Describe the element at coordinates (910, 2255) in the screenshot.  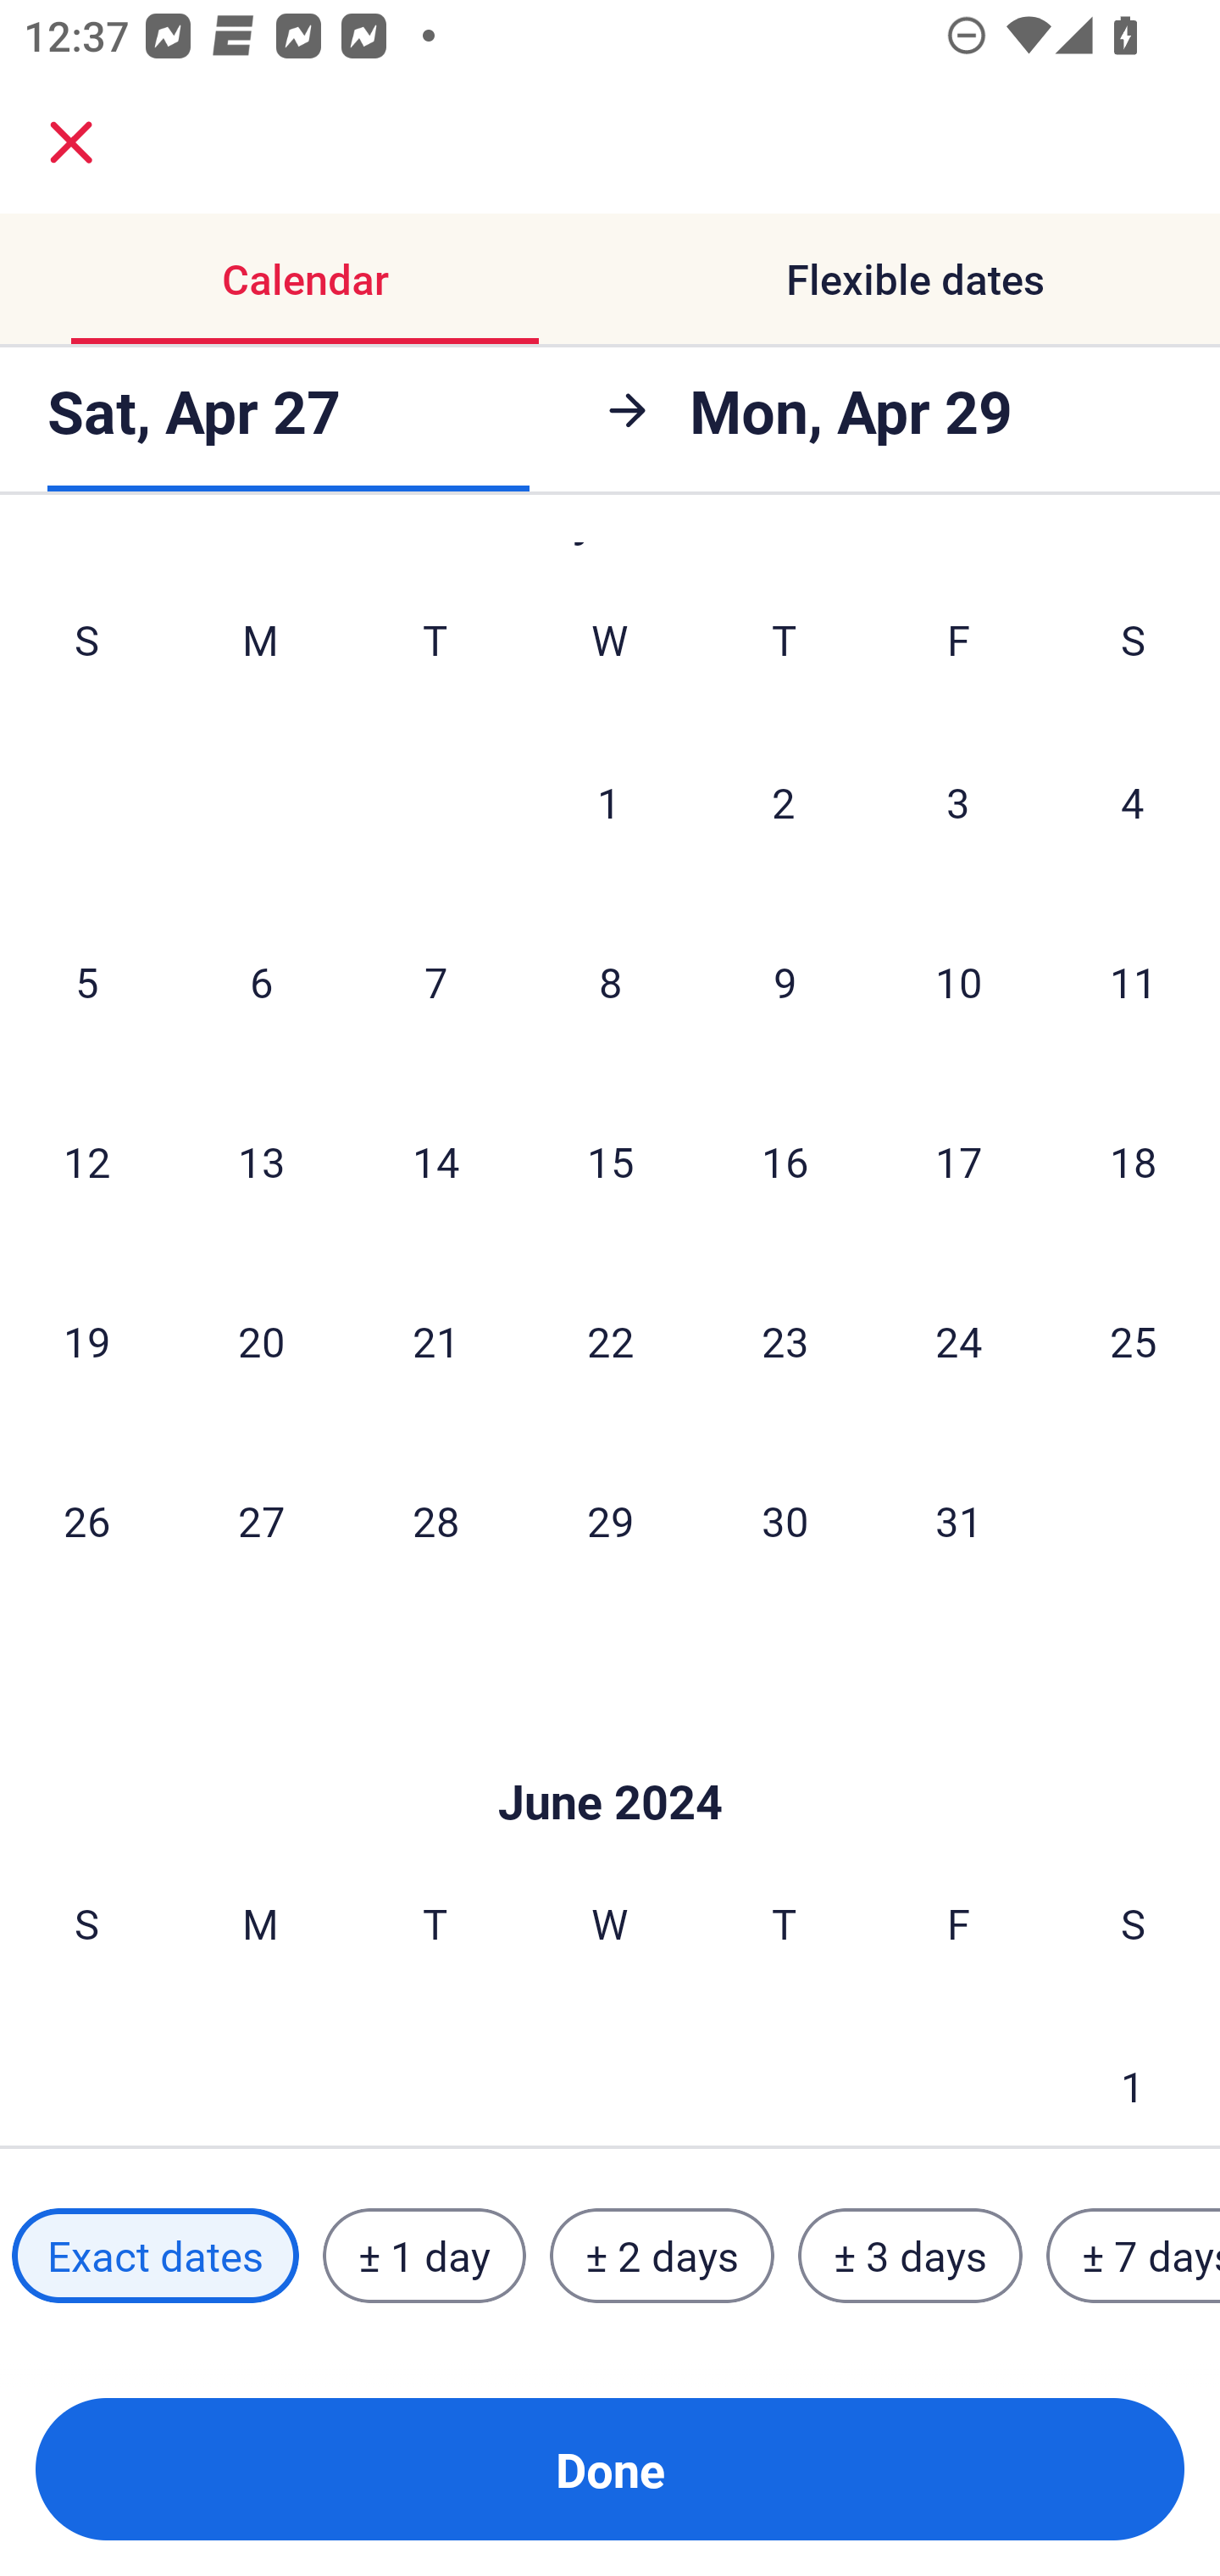
I see `± 3 days` at that location.